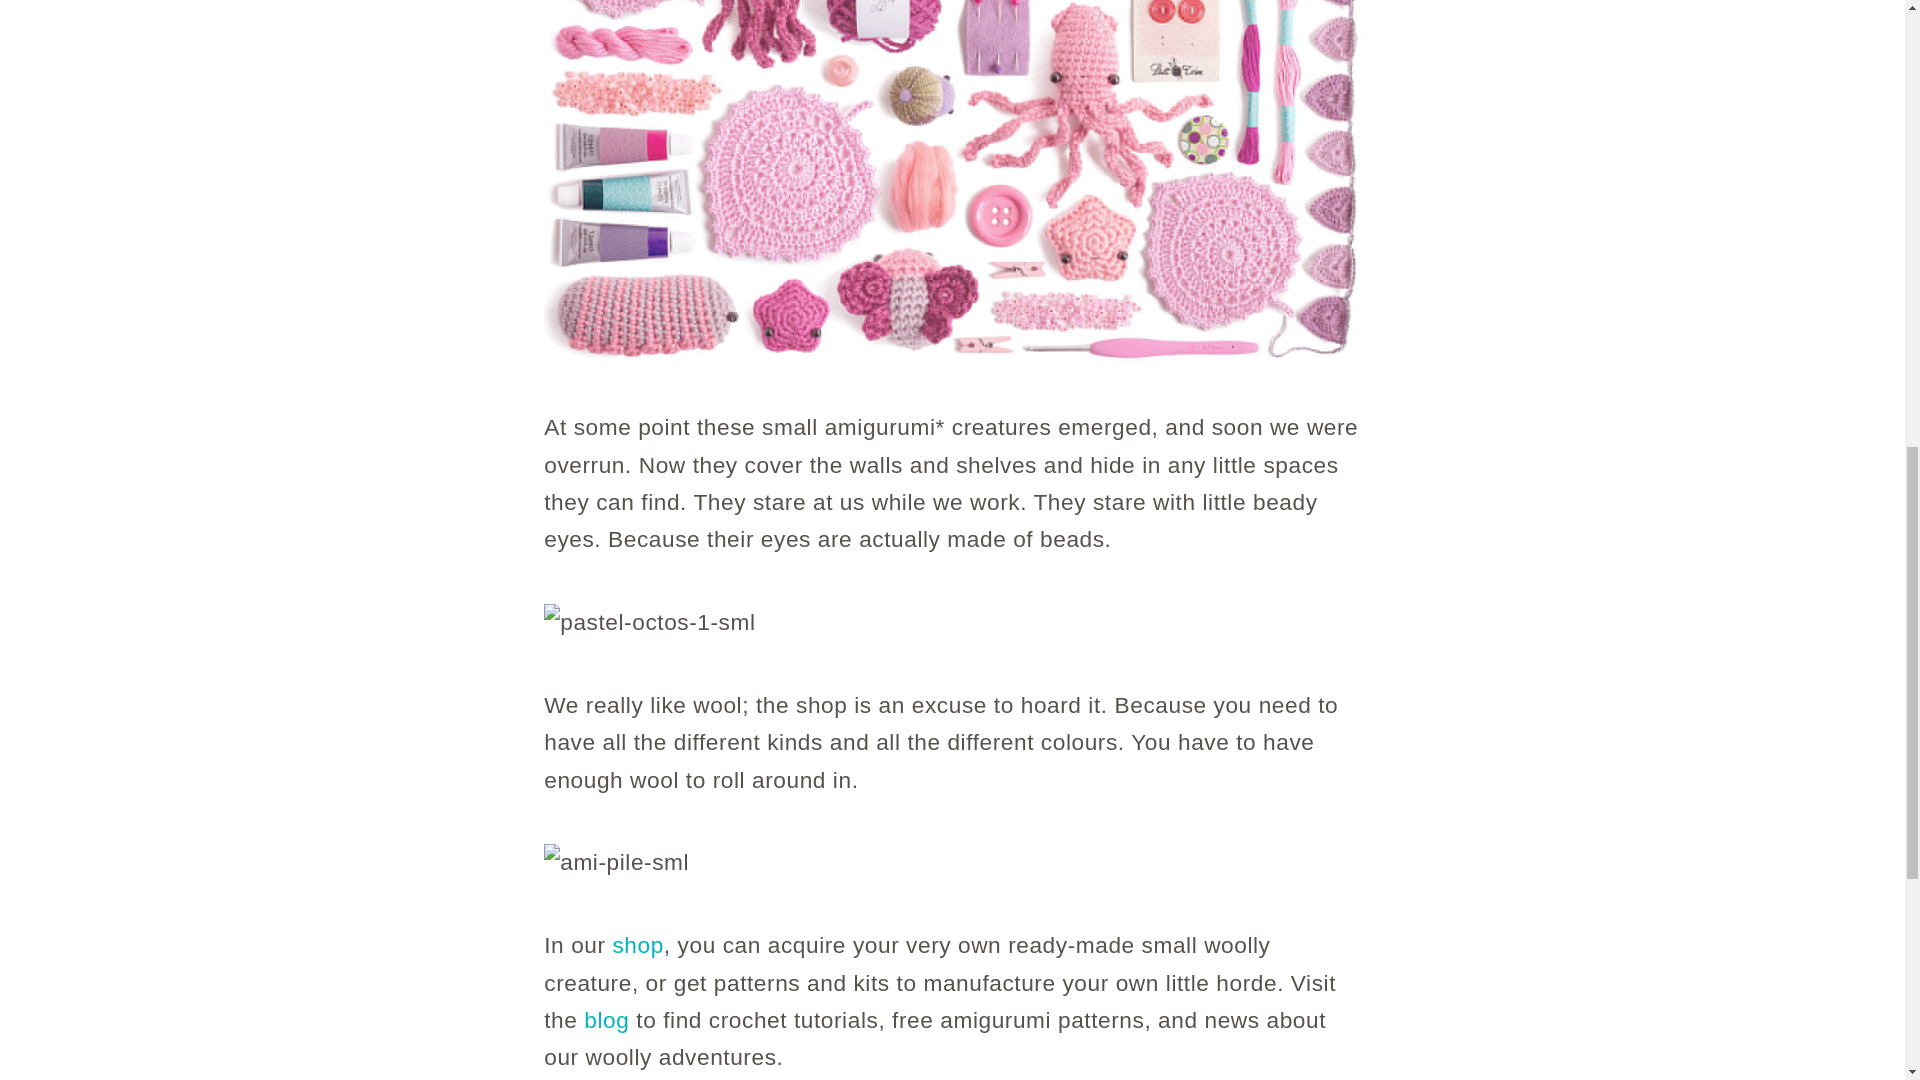 This screenshot has width=1920, height=1080. I want to click on blog, so click(606, 1019).